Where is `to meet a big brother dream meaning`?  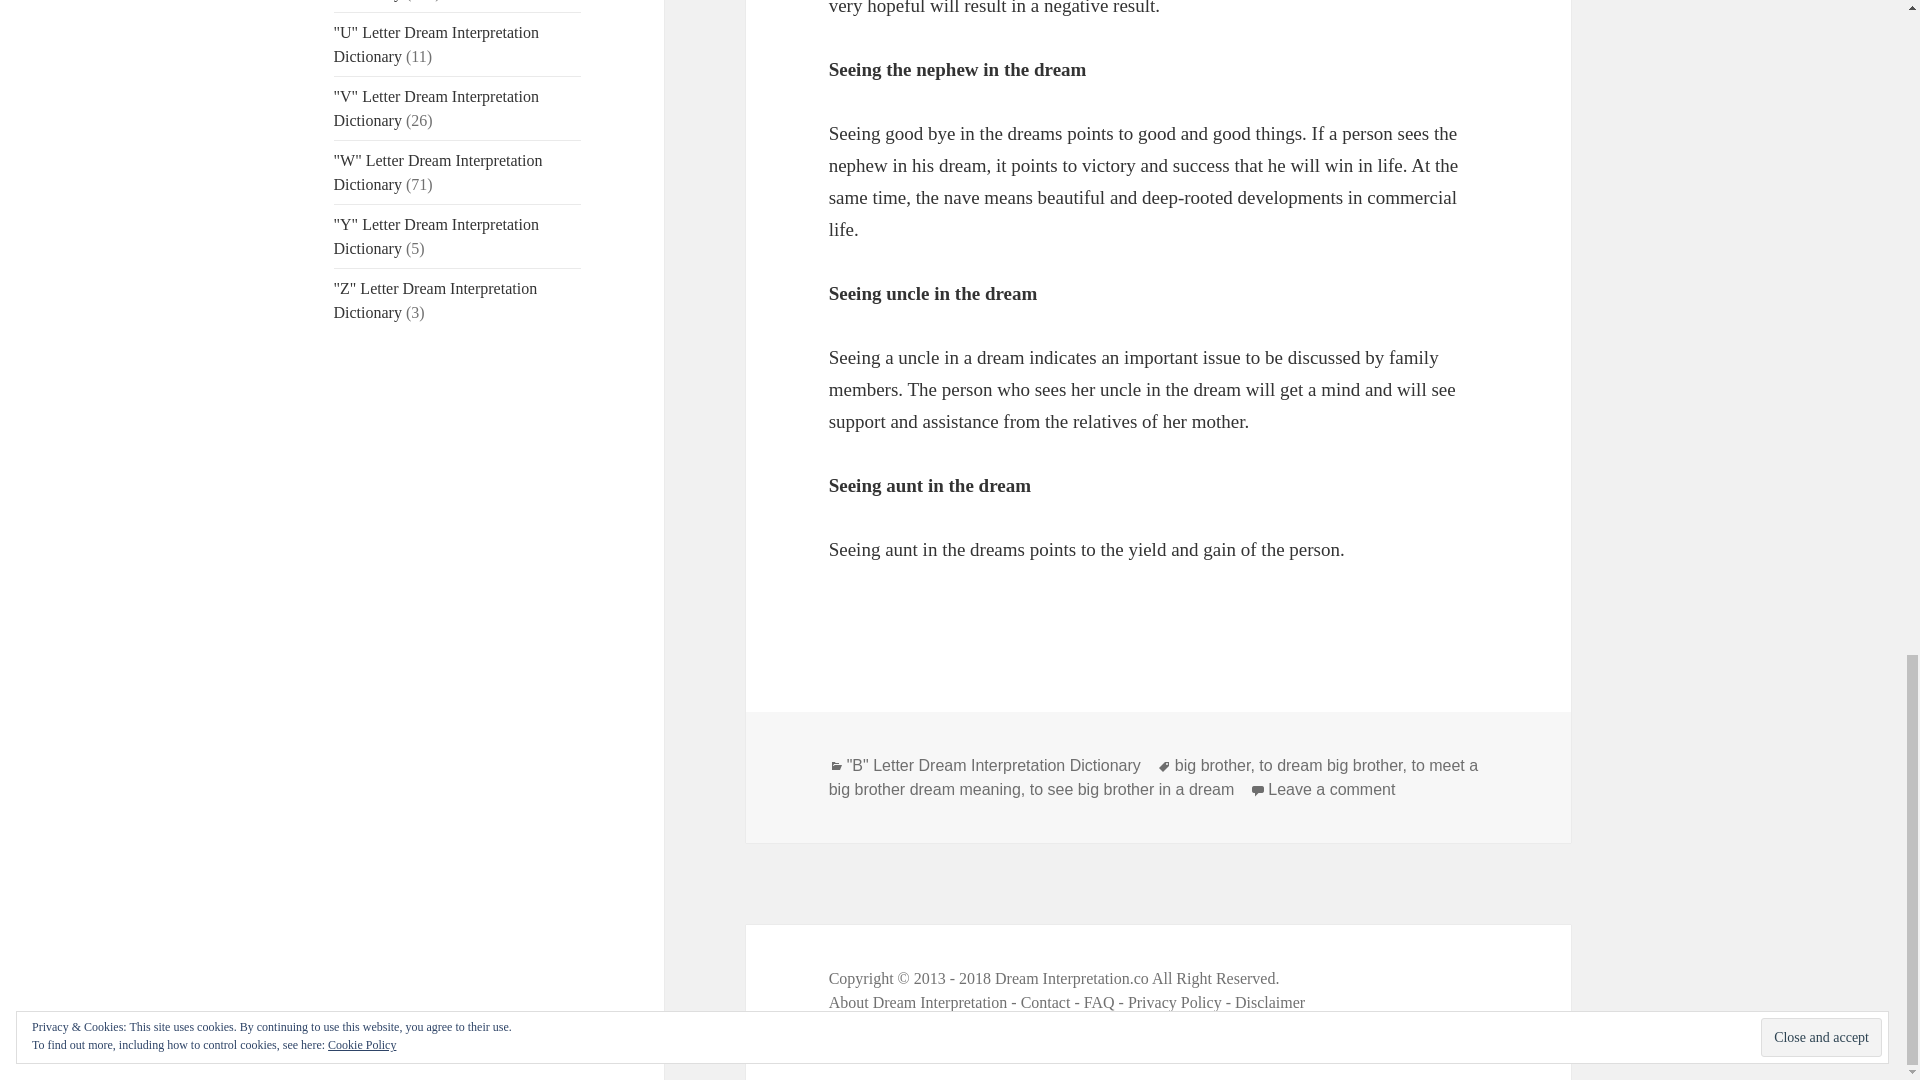 to meet a big brother dream meaning is located at coordinates (1154, 778).